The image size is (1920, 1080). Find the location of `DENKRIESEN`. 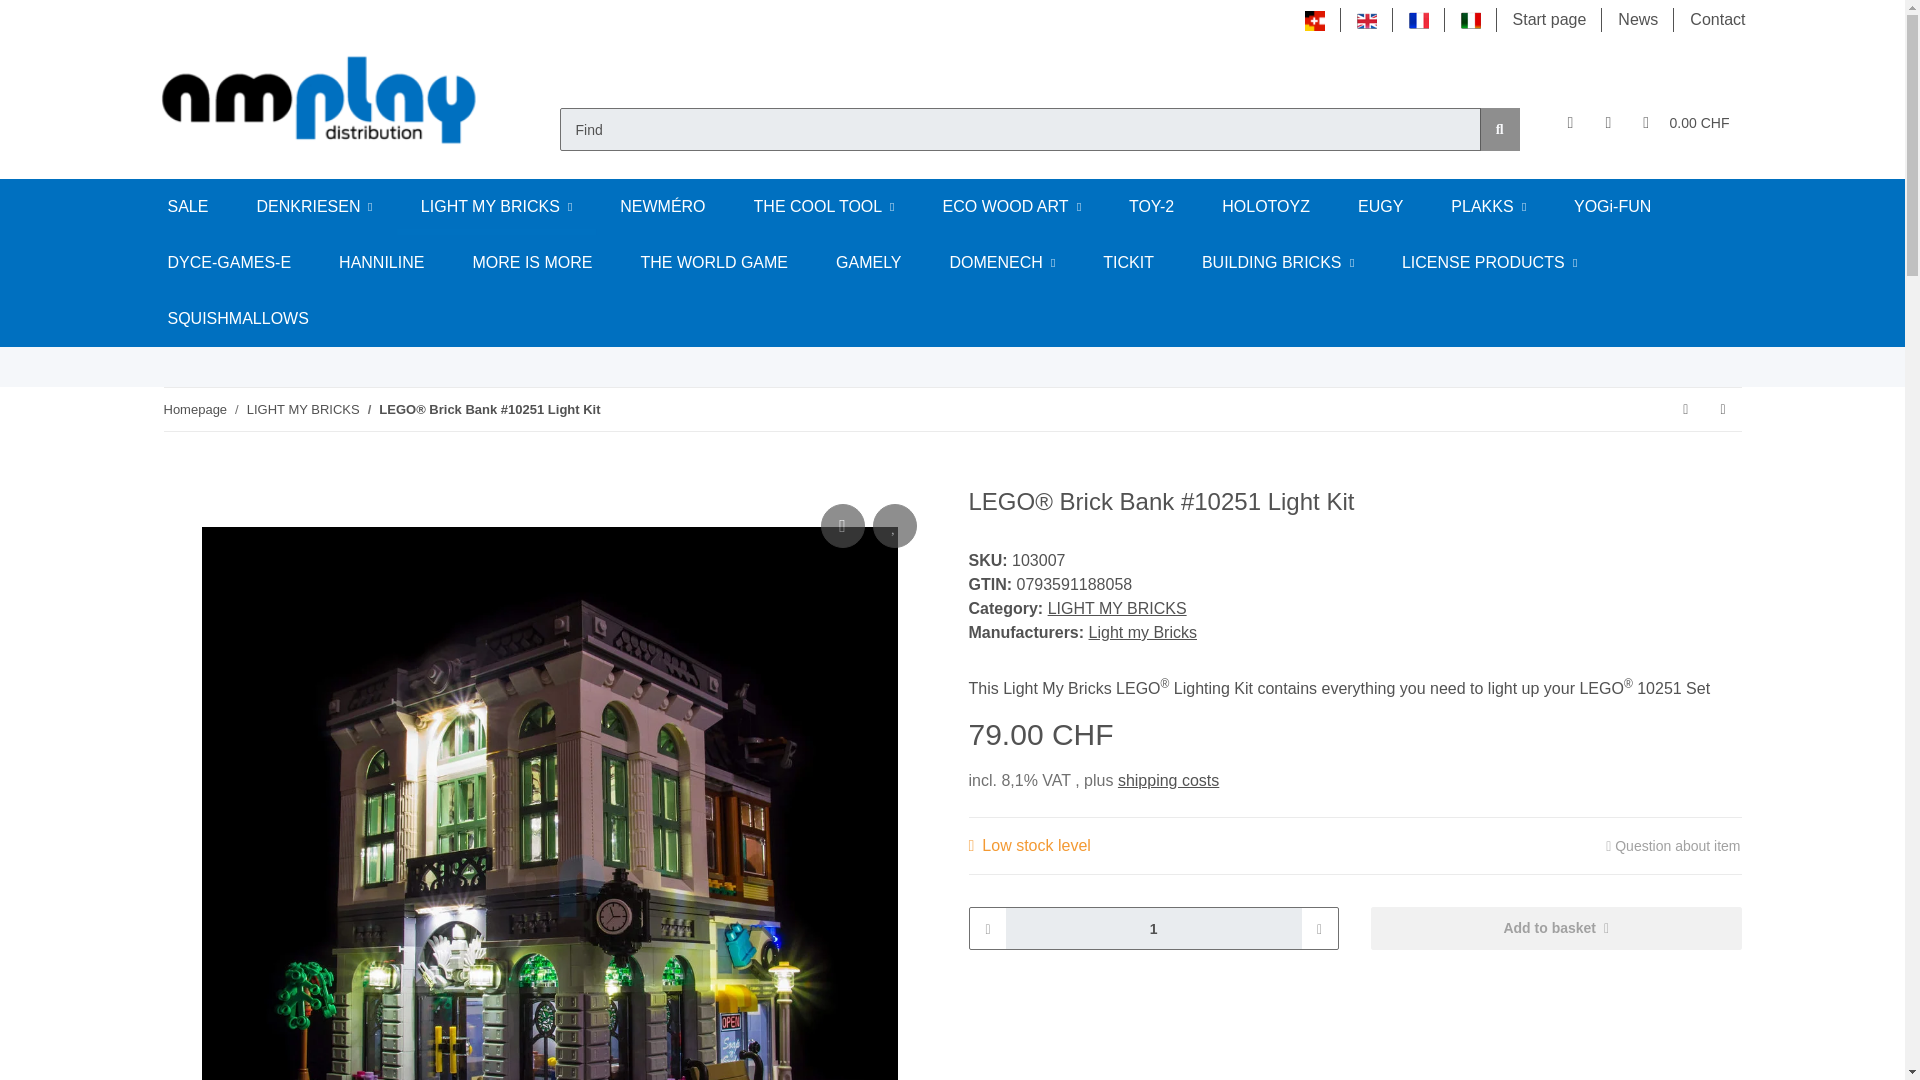

DENKRIESEN is located at coordinates (314, 207).